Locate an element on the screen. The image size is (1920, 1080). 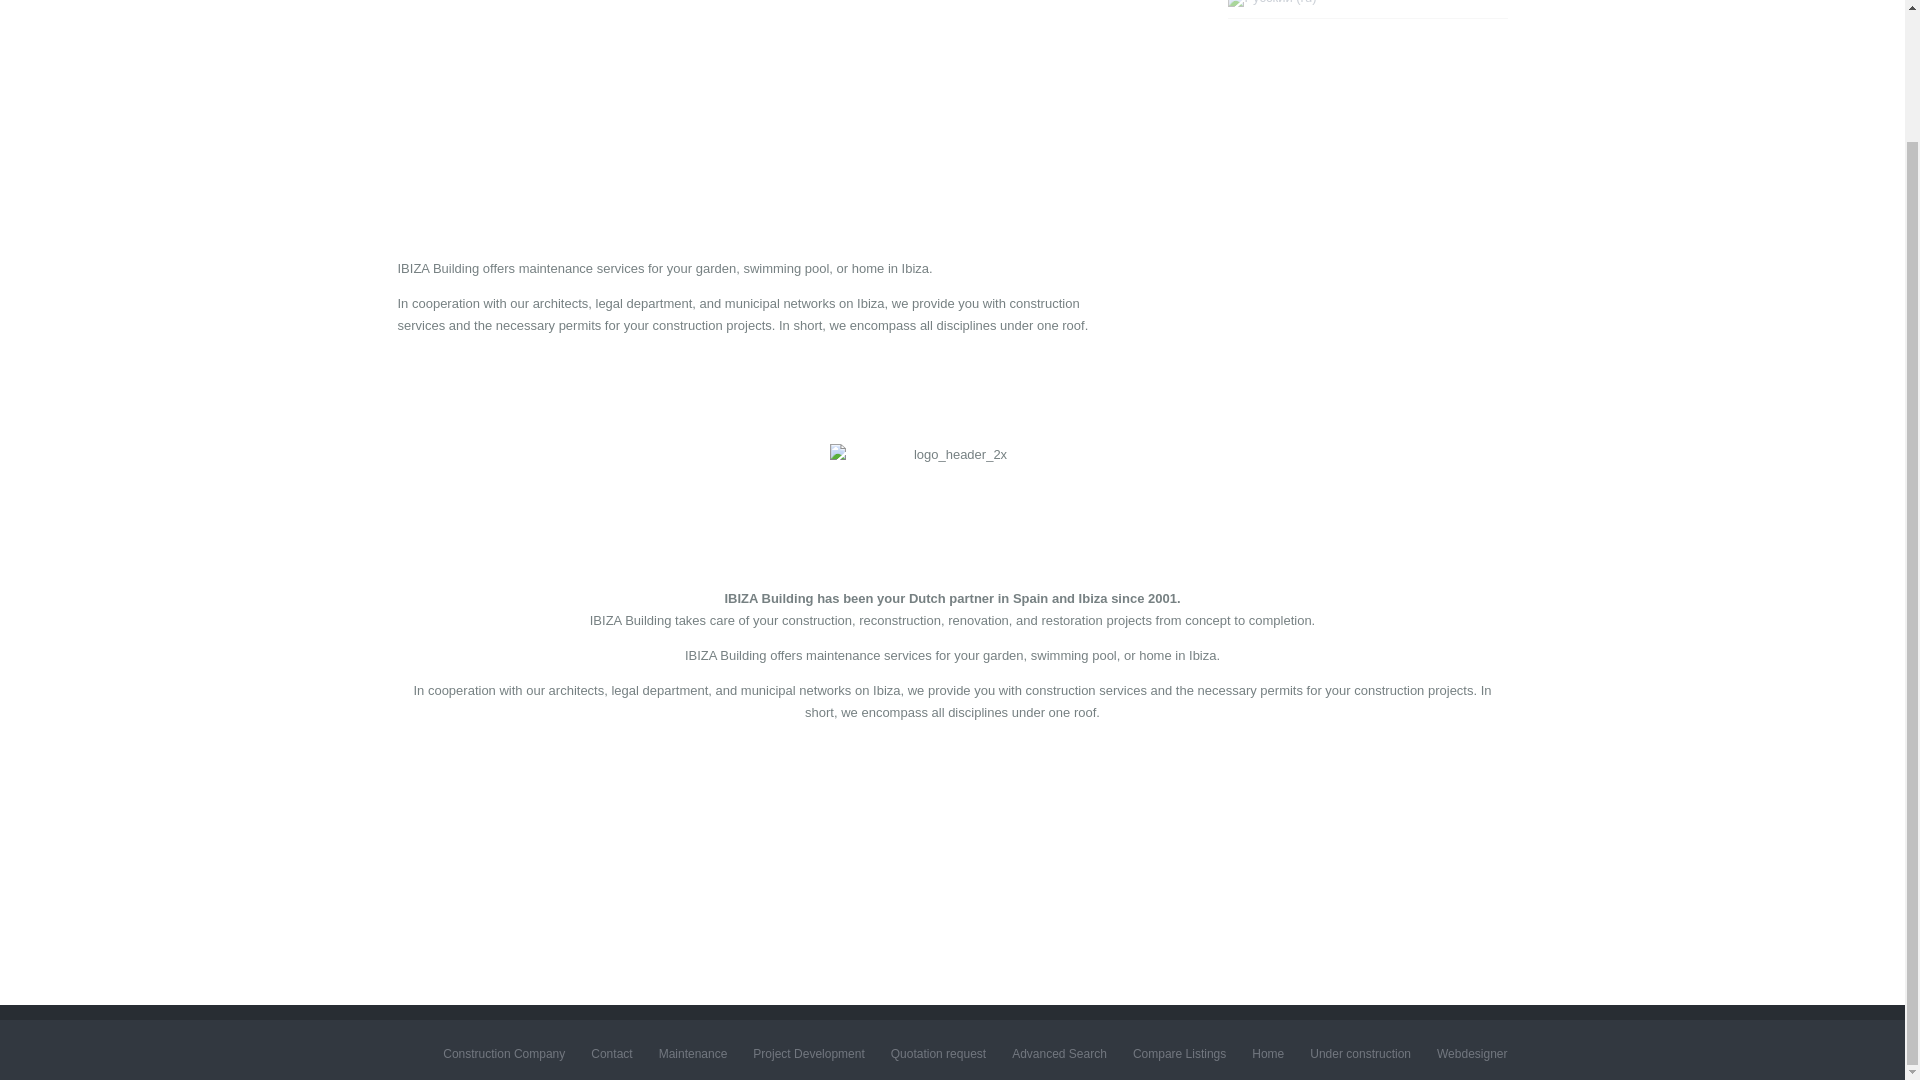
Quotation request is located at coordinates (938, 1053).